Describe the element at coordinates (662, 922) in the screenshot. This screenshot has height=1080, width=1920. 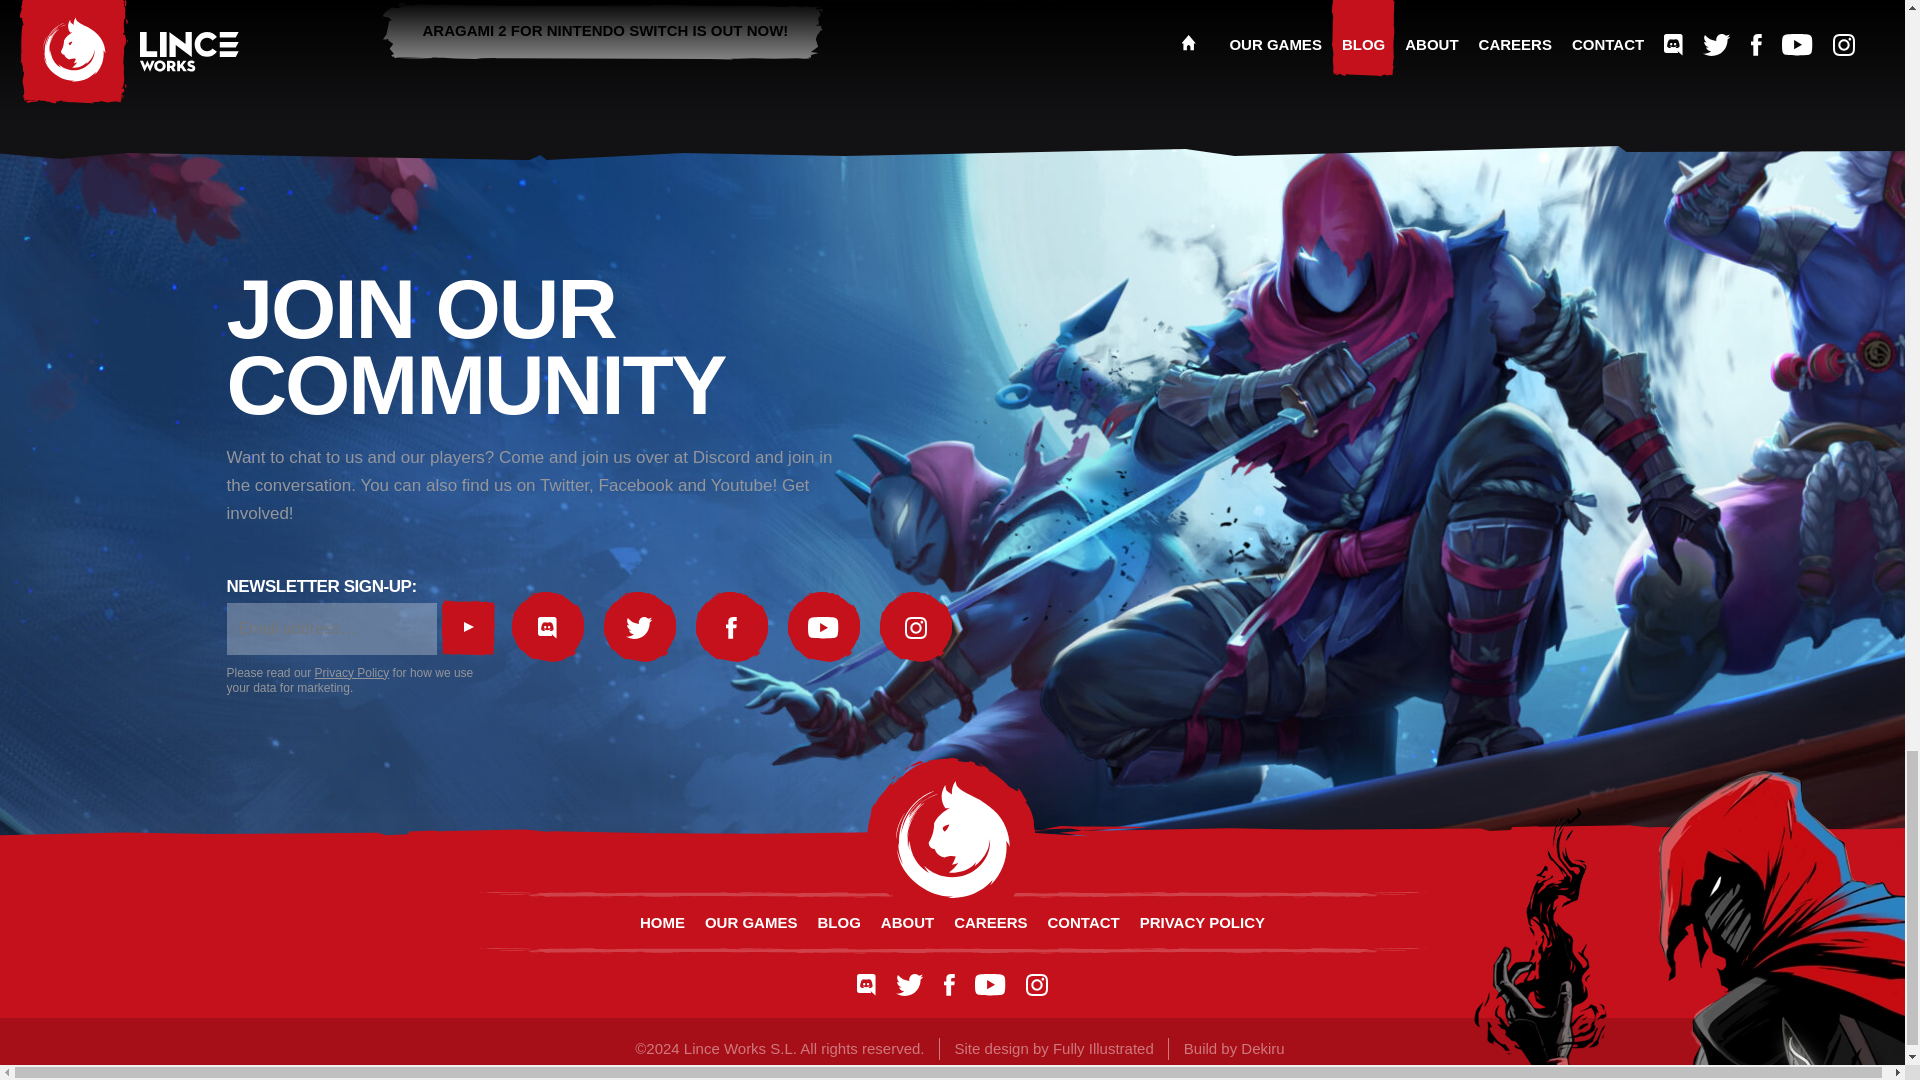
I see `HOME` at that location.